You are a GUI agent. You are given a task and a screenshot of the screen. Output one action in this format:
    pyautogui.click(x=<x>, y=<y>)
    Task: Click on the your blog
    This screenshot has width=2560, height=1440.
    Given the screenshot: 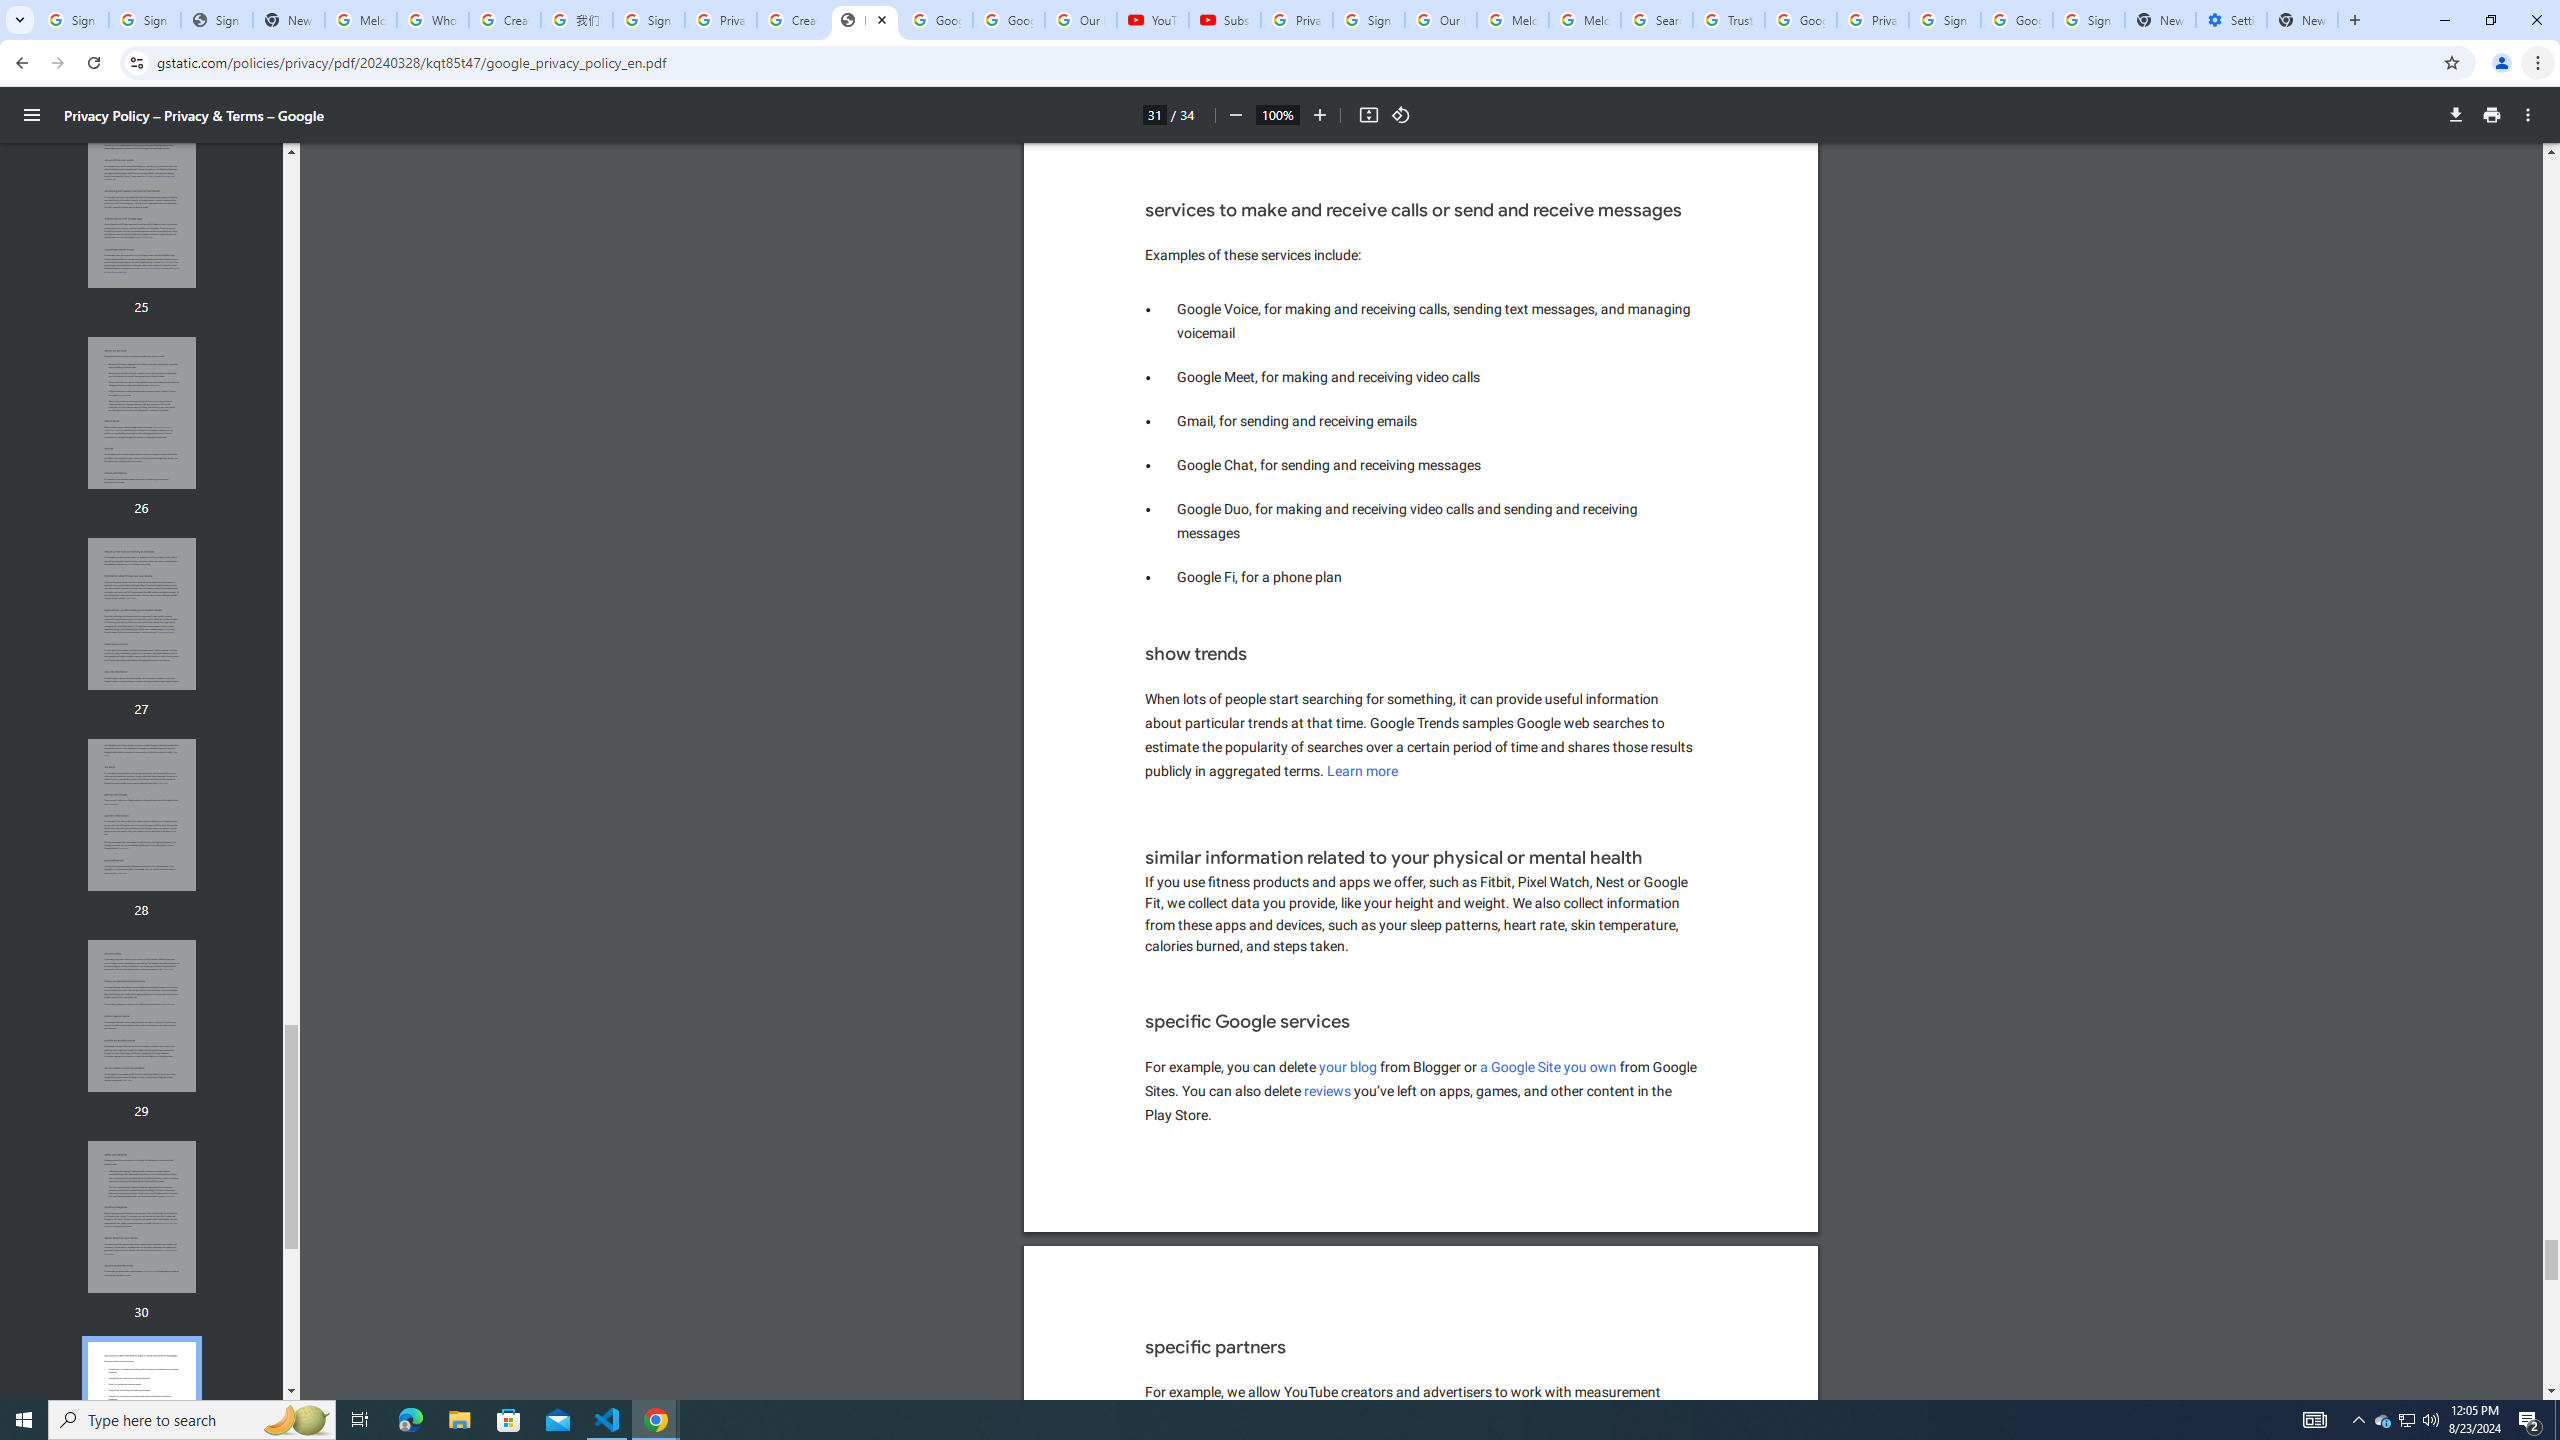 What is the action you would take?
    pyautogui.click(x=1348, y=1066)
    